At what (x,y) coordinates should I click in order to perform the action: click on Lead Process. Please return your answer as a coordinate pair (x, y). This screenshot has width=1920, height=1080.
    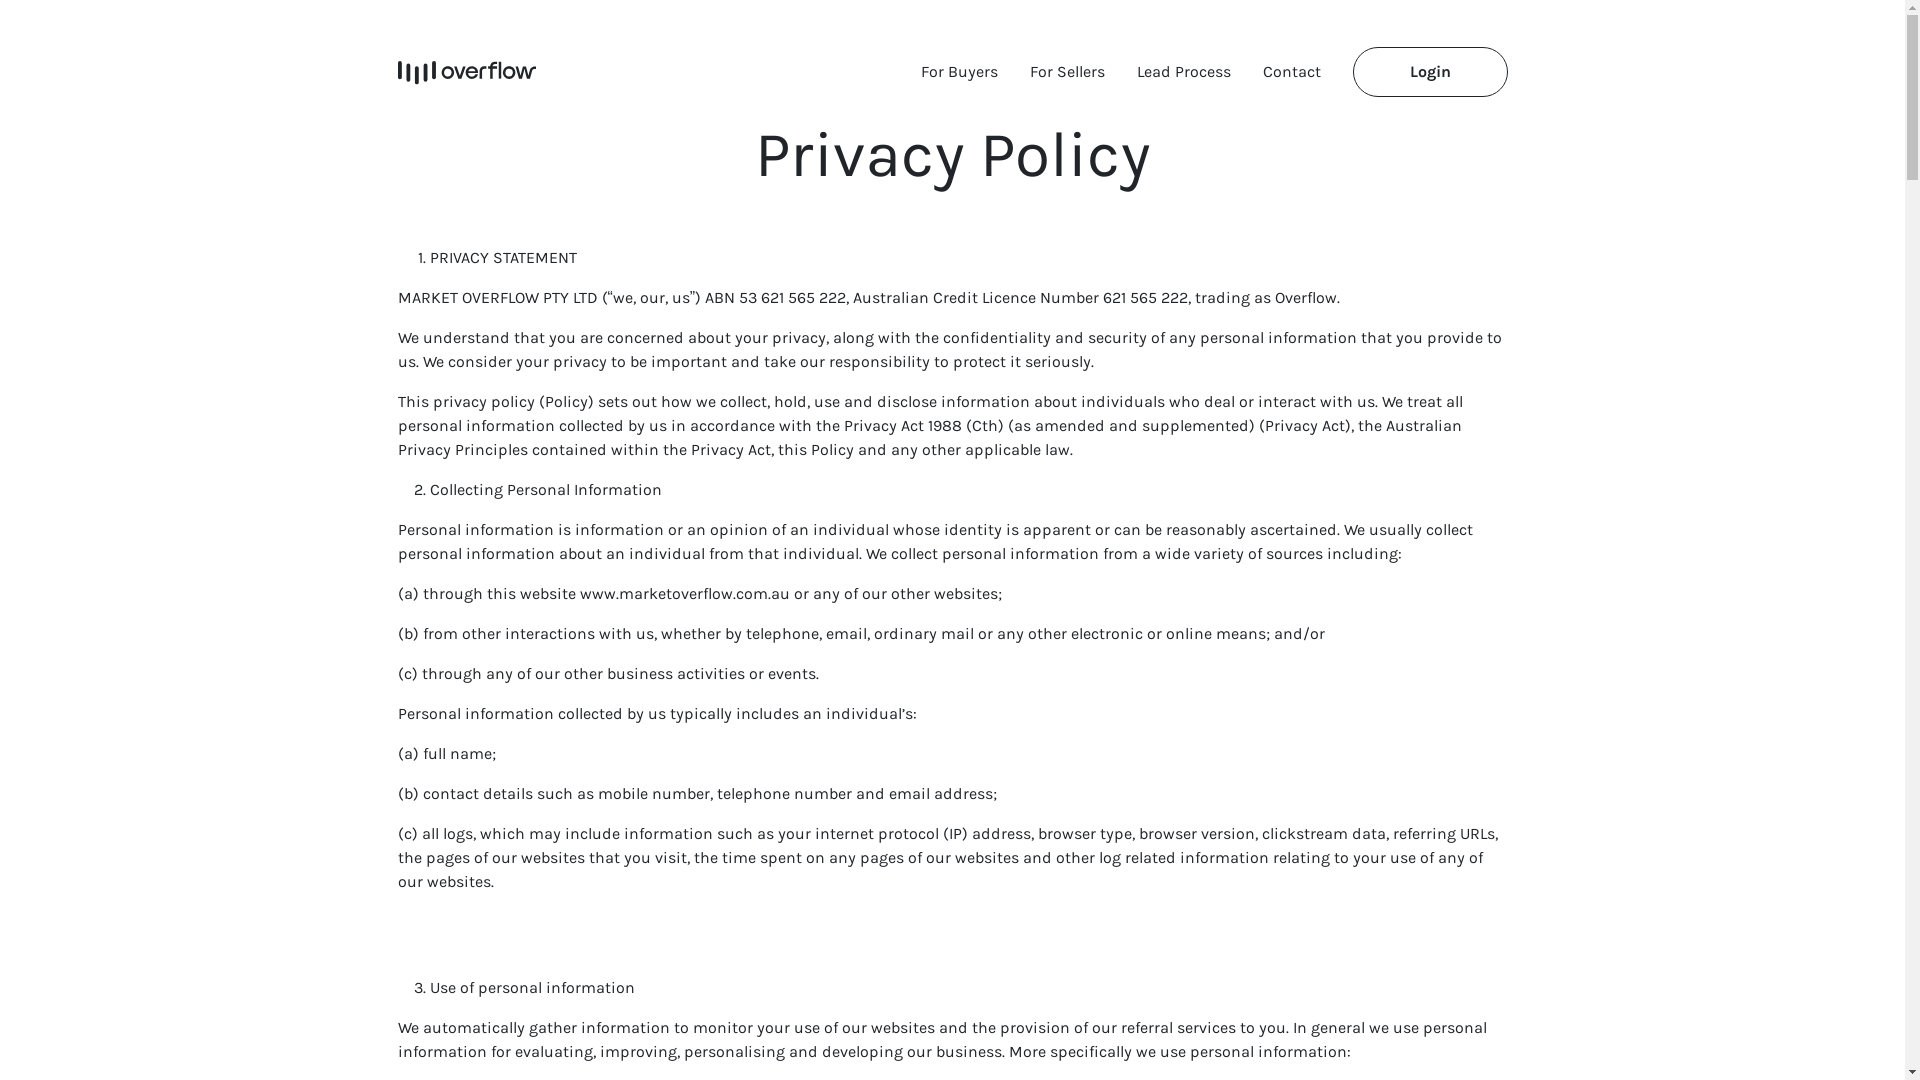
    Looking at the image, I should click on (1183, 72).